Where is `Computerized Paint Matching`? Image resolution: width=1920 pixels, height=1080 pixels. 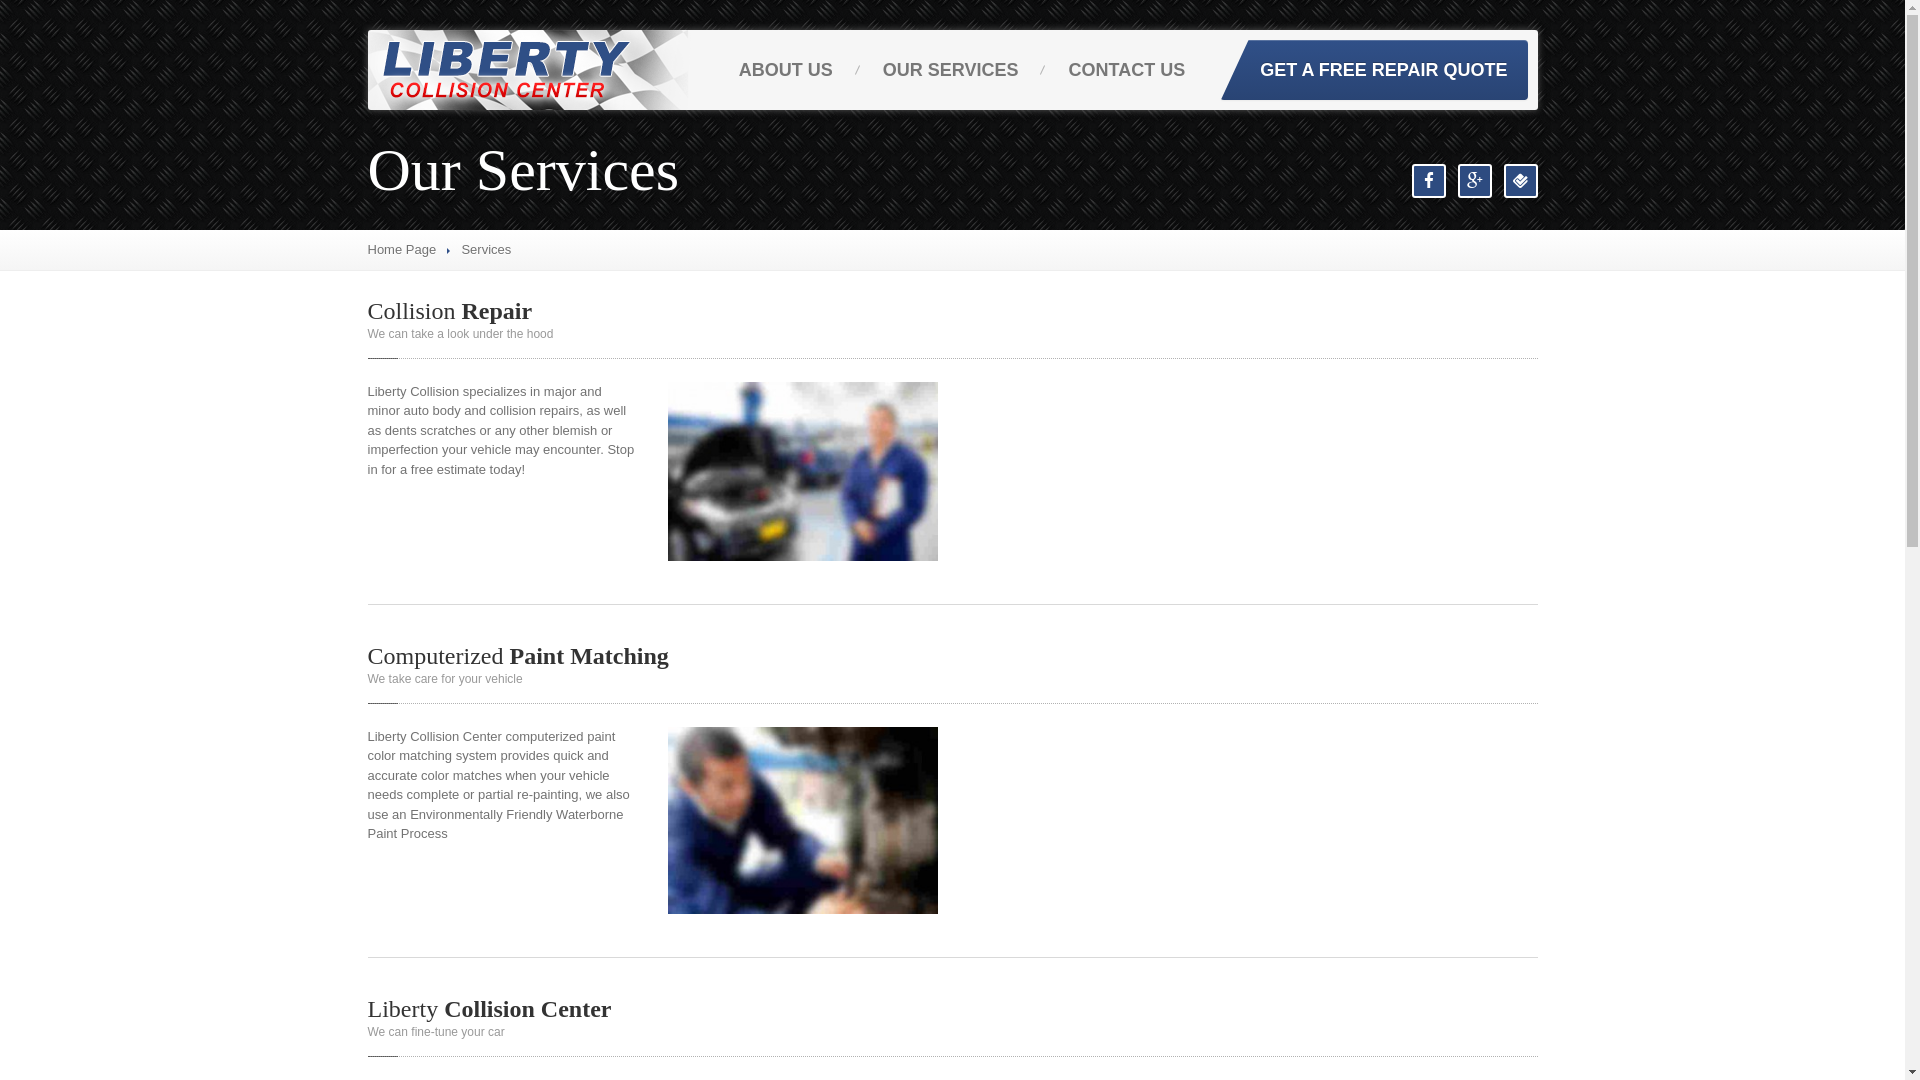 Computerized Paint Matching is located at coordinates (518, 656).